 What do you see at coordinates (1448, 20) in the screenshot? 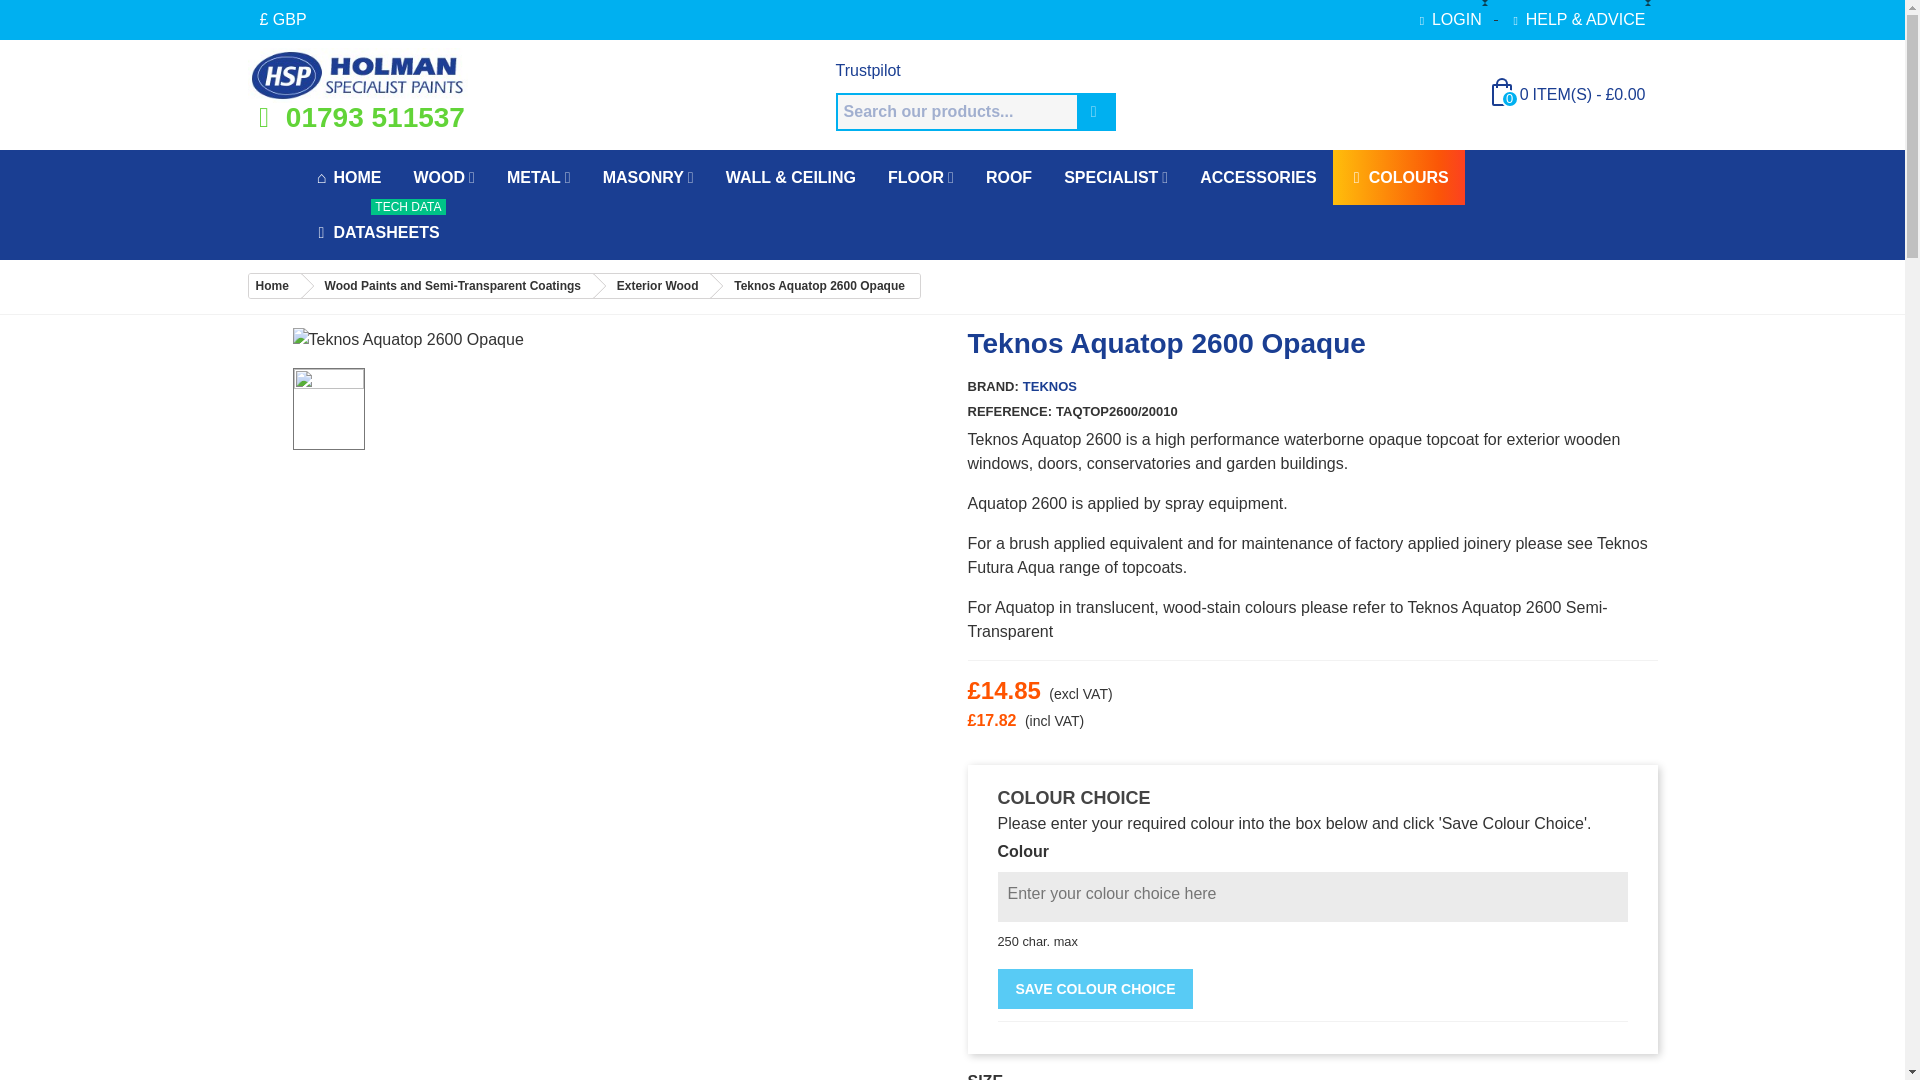
I see `LOGIN` at bounding box center [1448, 20].